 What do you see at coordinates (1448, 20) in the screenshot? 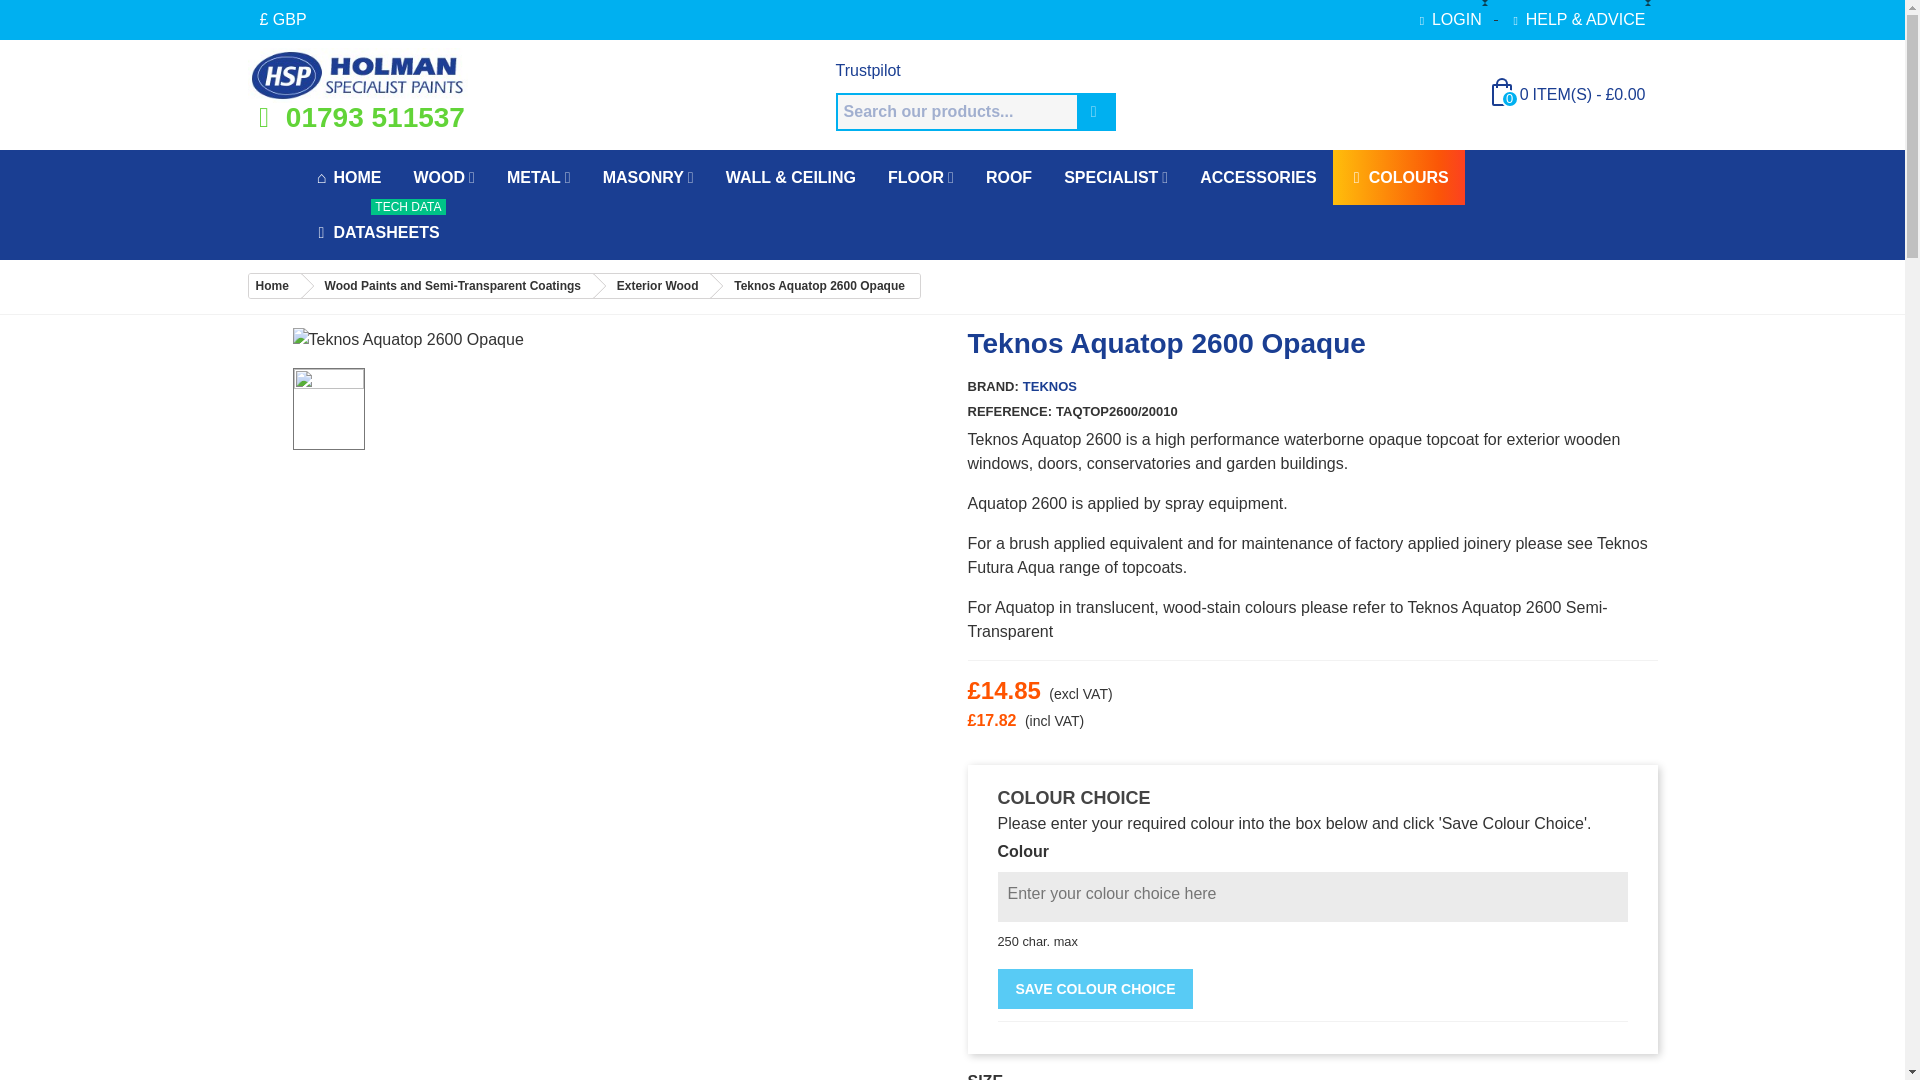
I see `LOGIN` at bounding box center [1448, 20].